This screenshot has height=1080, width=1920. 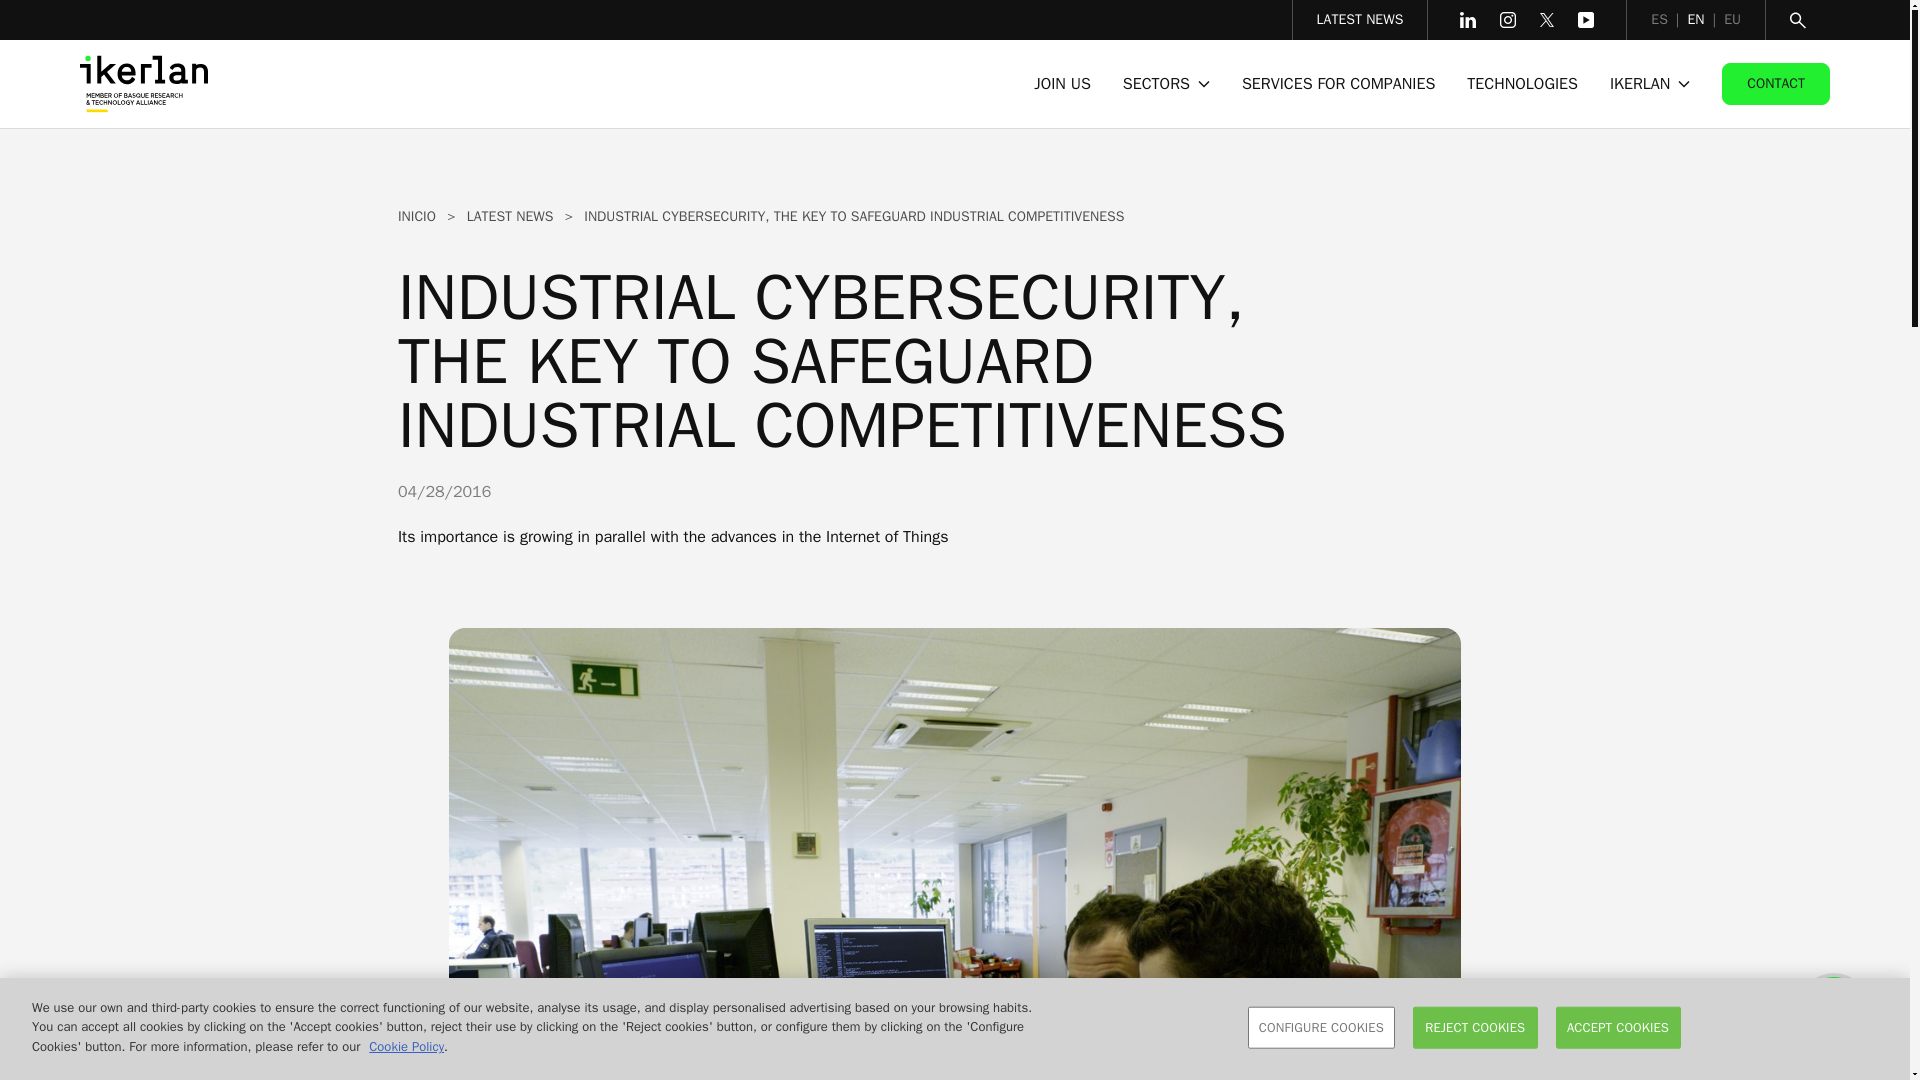 I want to click on LATEST NEWS, so click(x=1360, y=19).